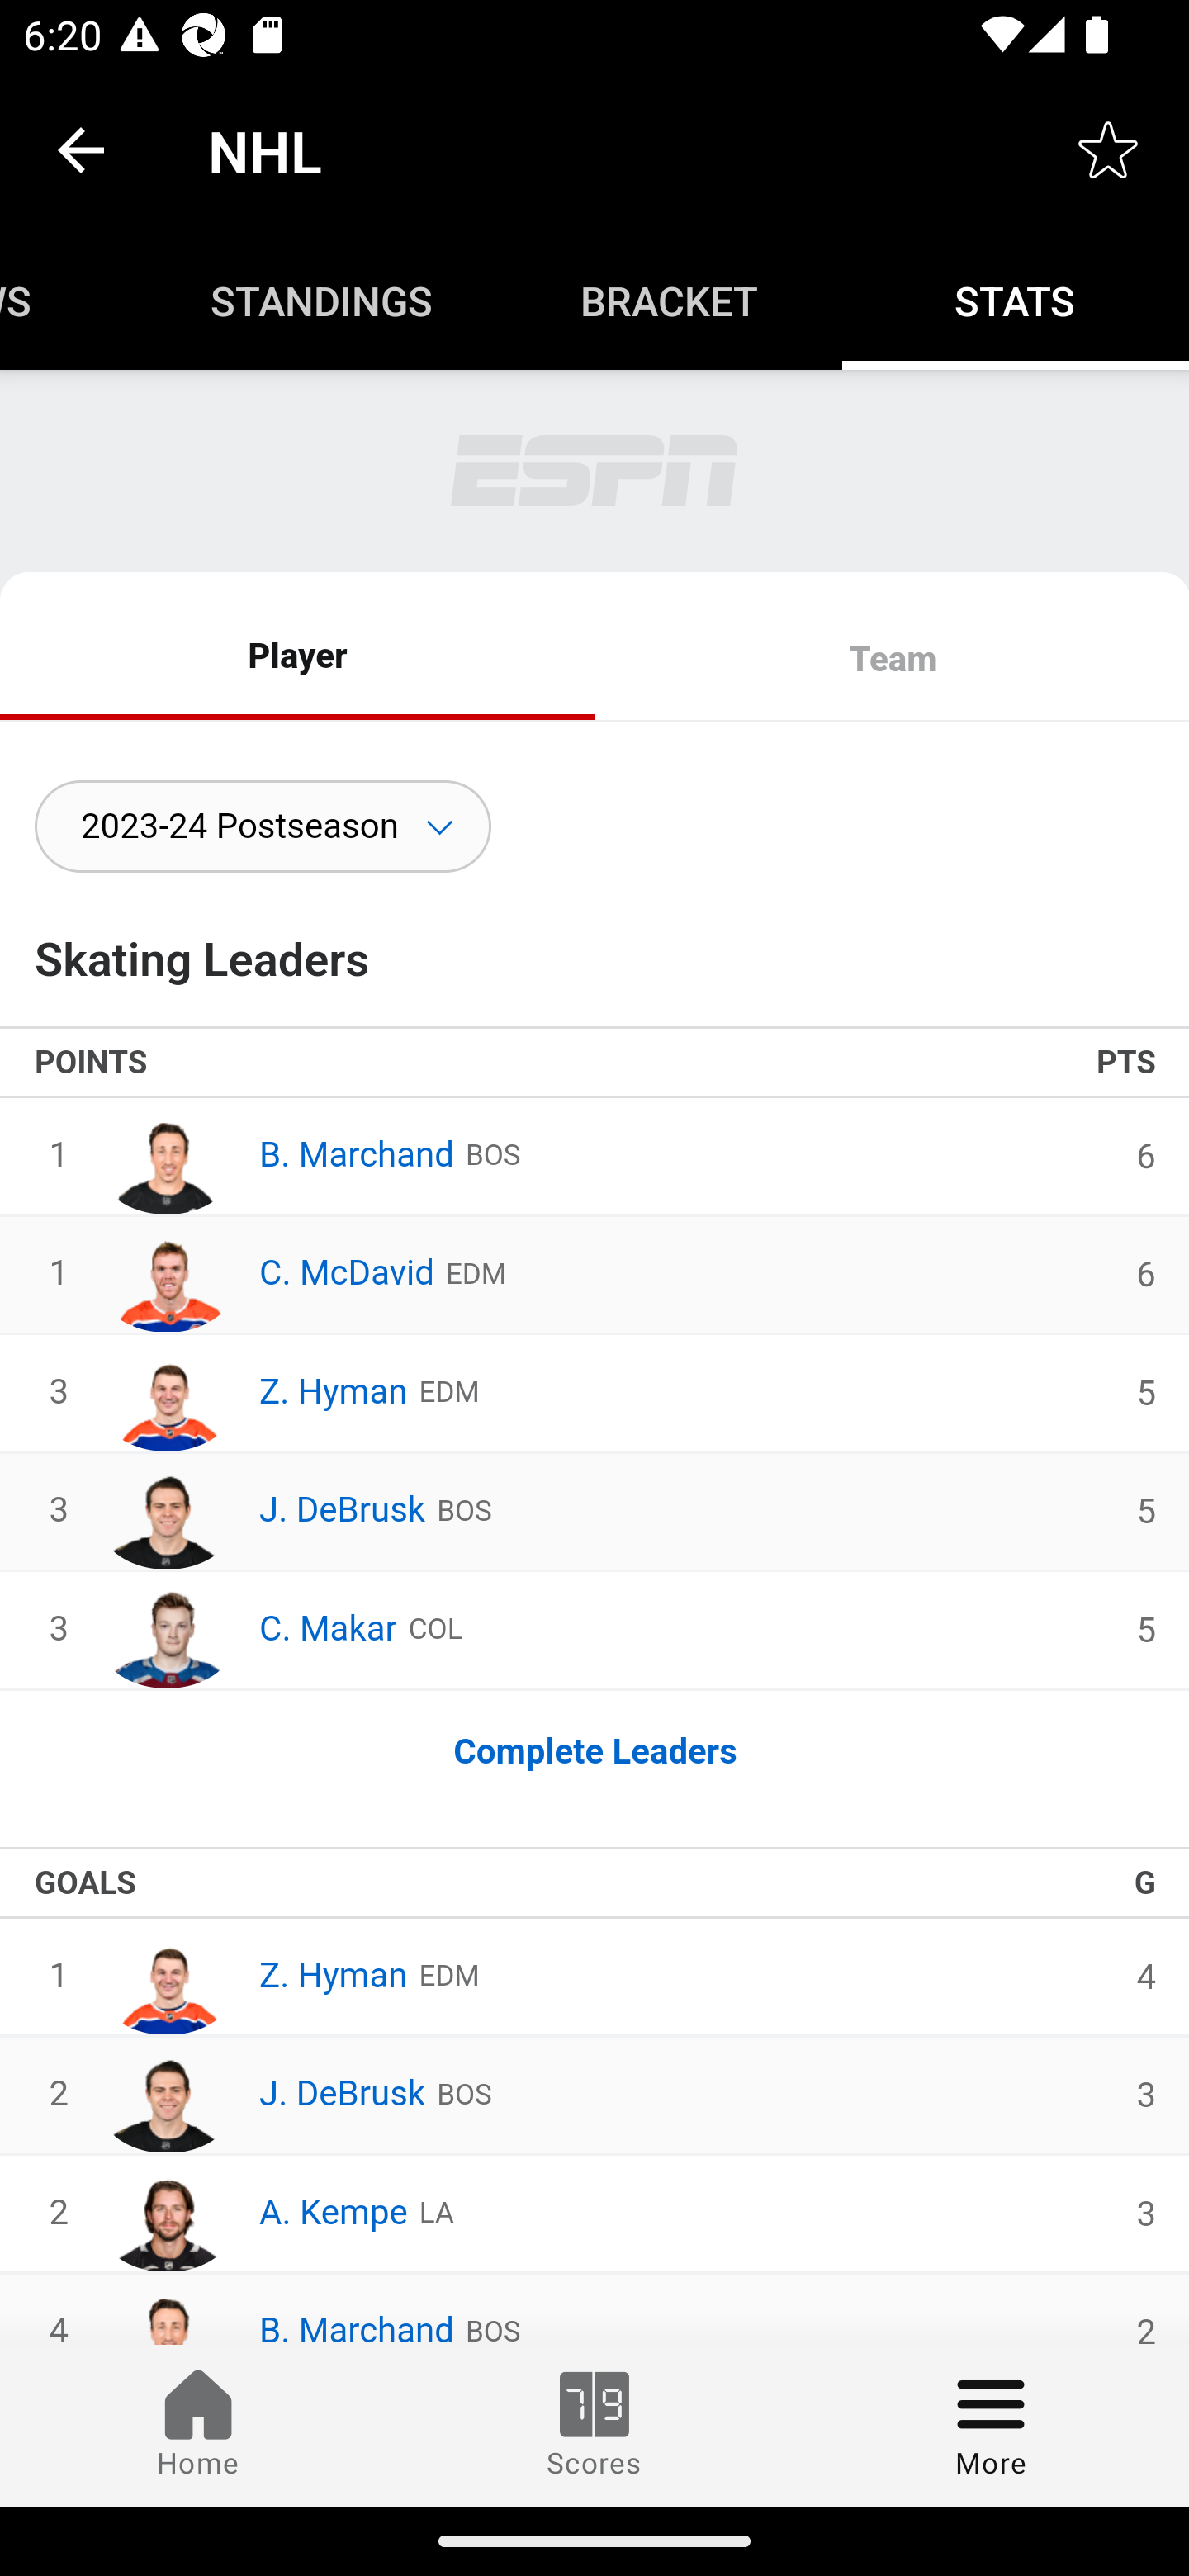 The image size is (1189, 2576). What do you see at coordinates (253, 1977) in the screenshot?
I see `Z. Hyman Zach Hyman Z. Hyman` at bounding box center [253, 1977].